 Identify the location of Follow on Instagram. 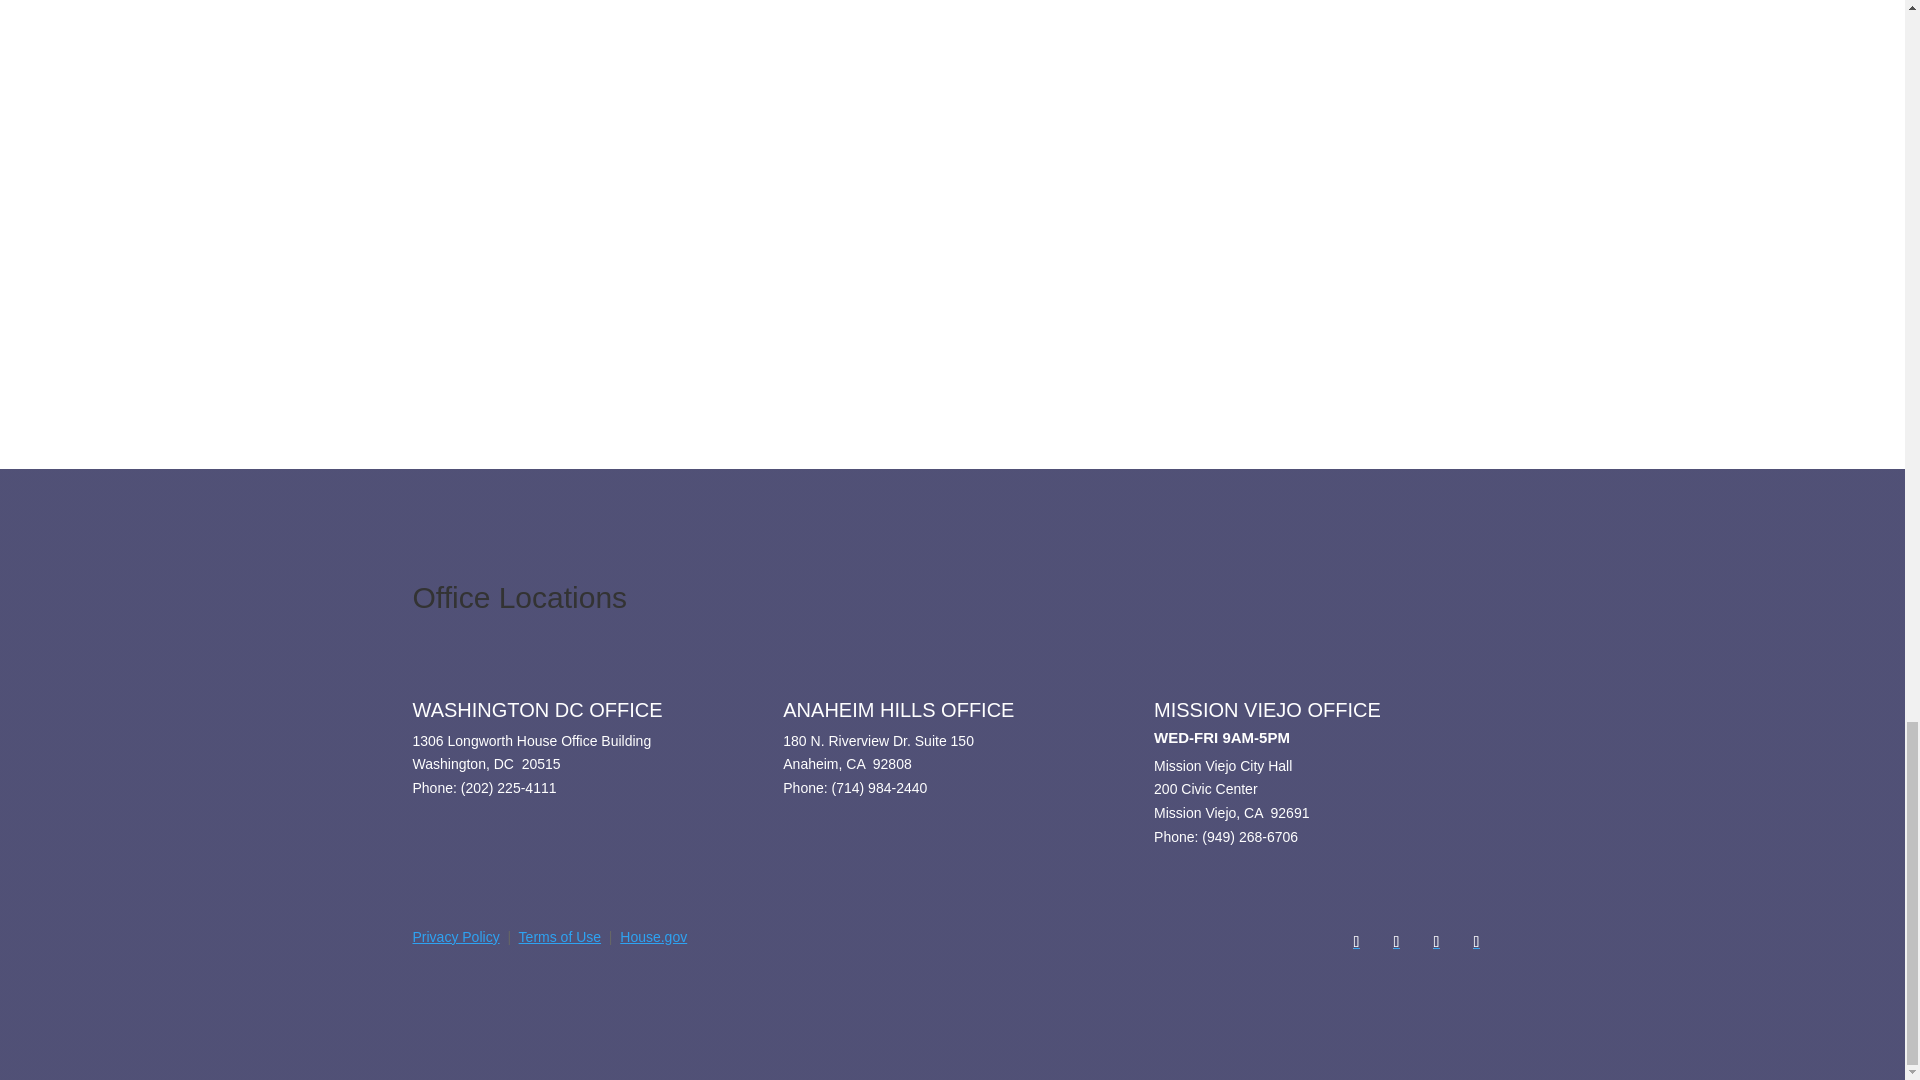
(1436, 941).